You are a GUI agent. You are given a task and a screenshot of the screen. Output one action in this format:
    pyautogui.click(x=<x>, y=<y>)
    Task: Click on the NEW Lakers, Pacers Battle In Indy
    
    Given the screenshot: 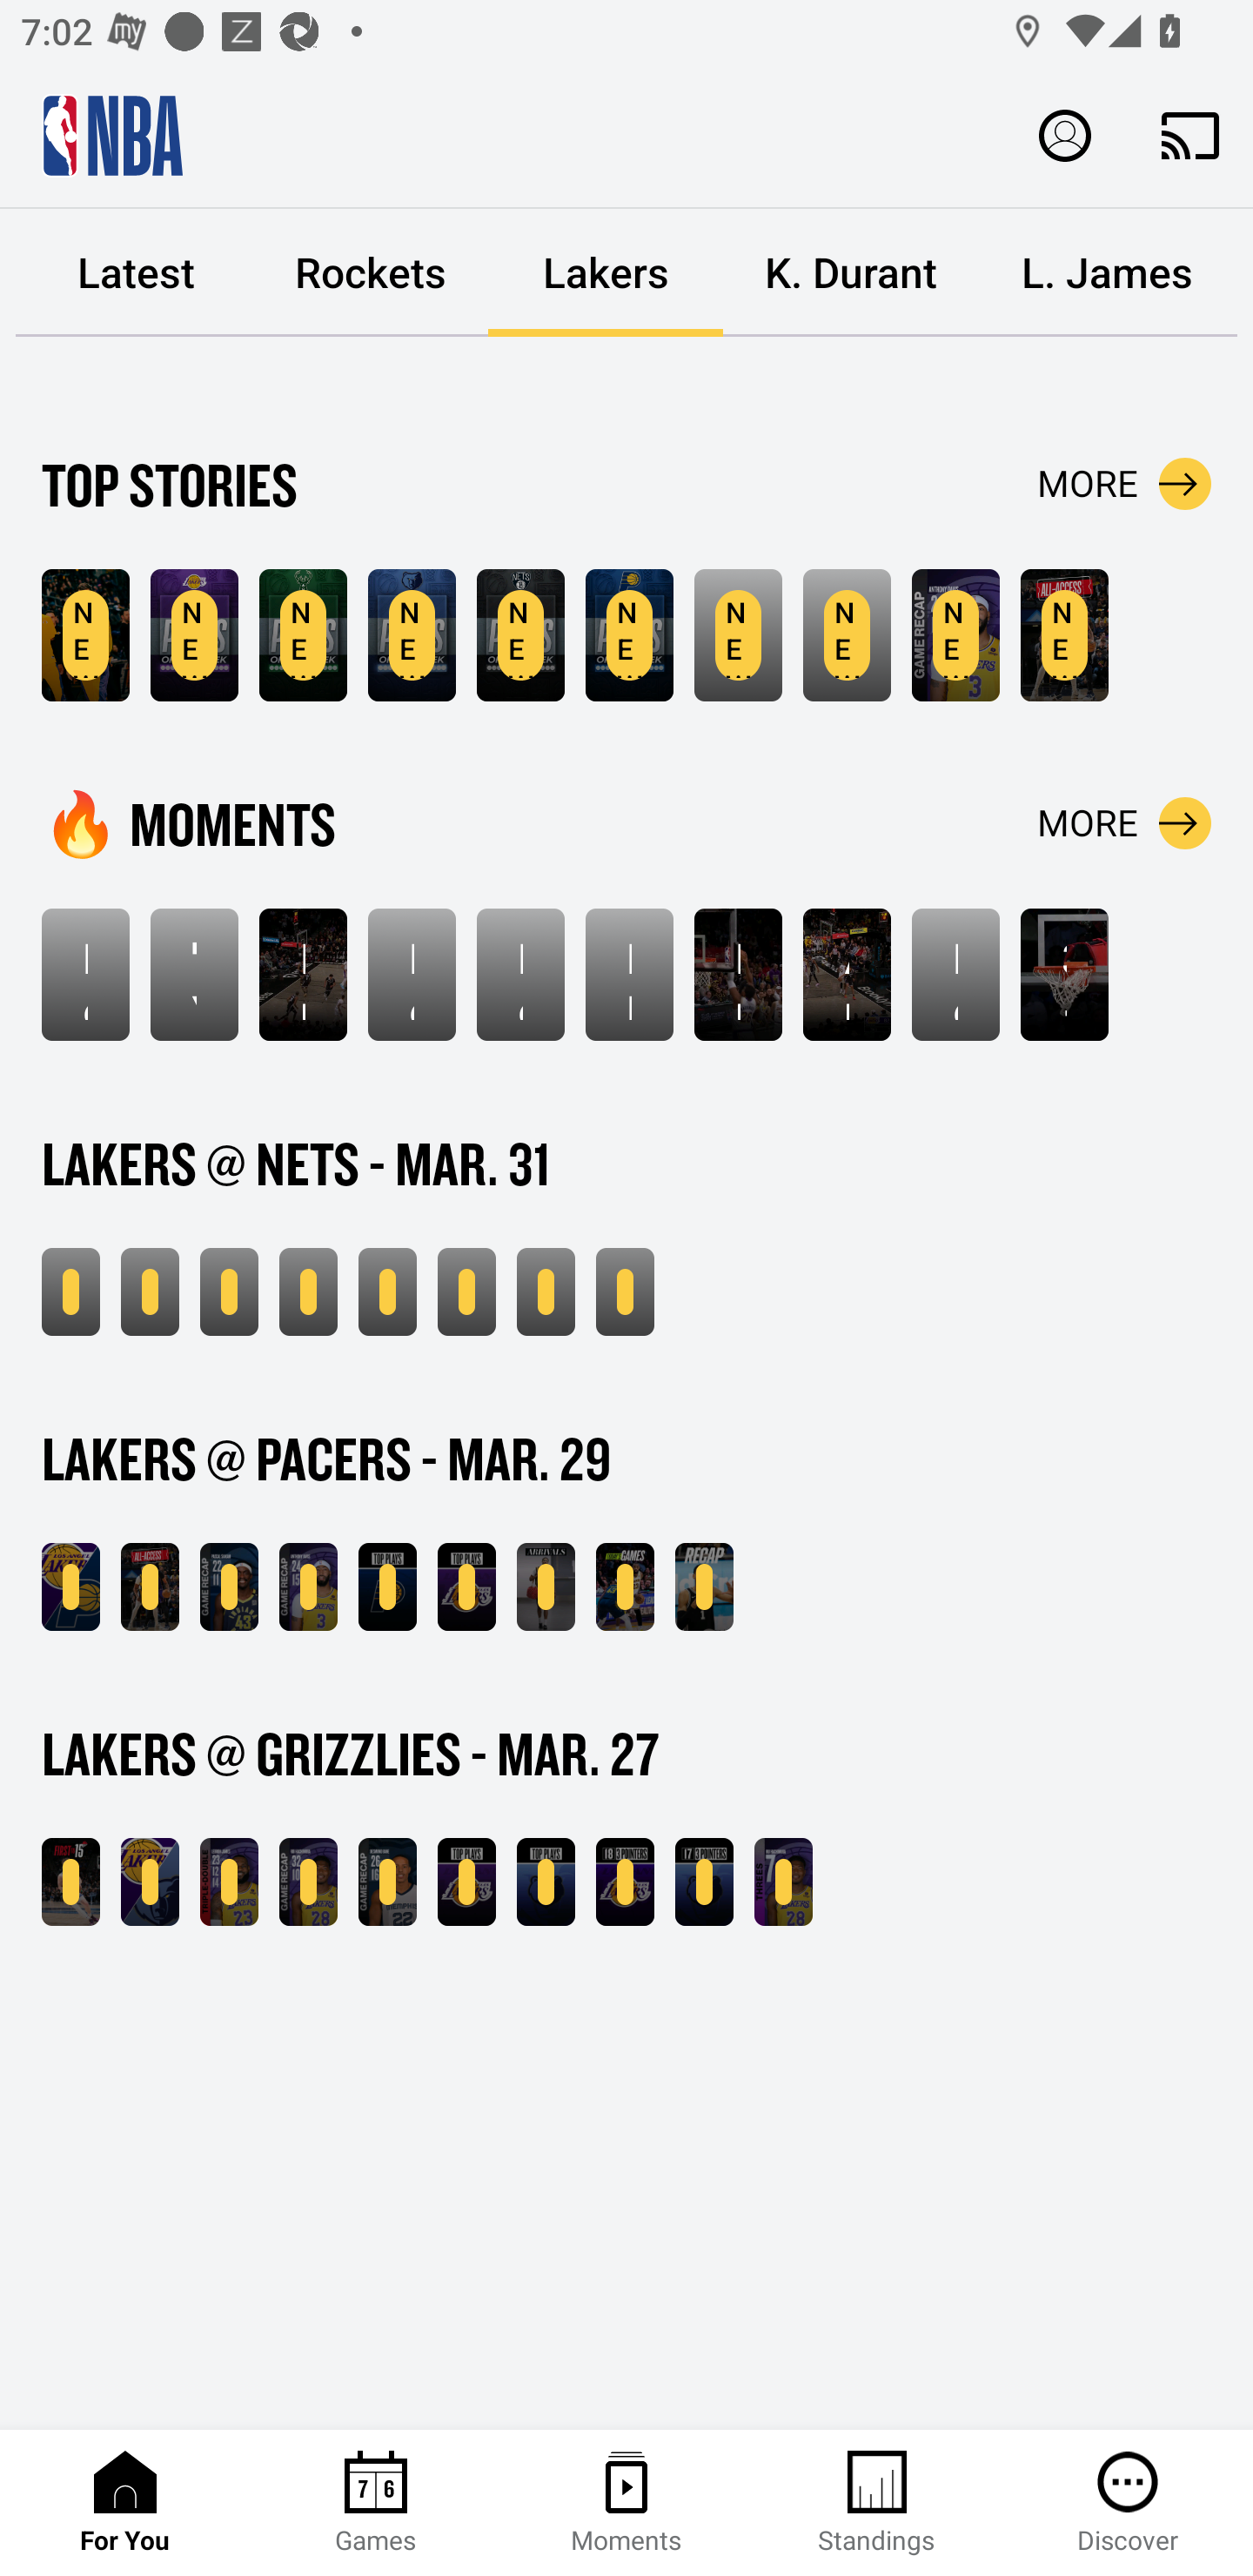 What is the action you would take?
    pyautogui.click(x=150, y=1587)
    